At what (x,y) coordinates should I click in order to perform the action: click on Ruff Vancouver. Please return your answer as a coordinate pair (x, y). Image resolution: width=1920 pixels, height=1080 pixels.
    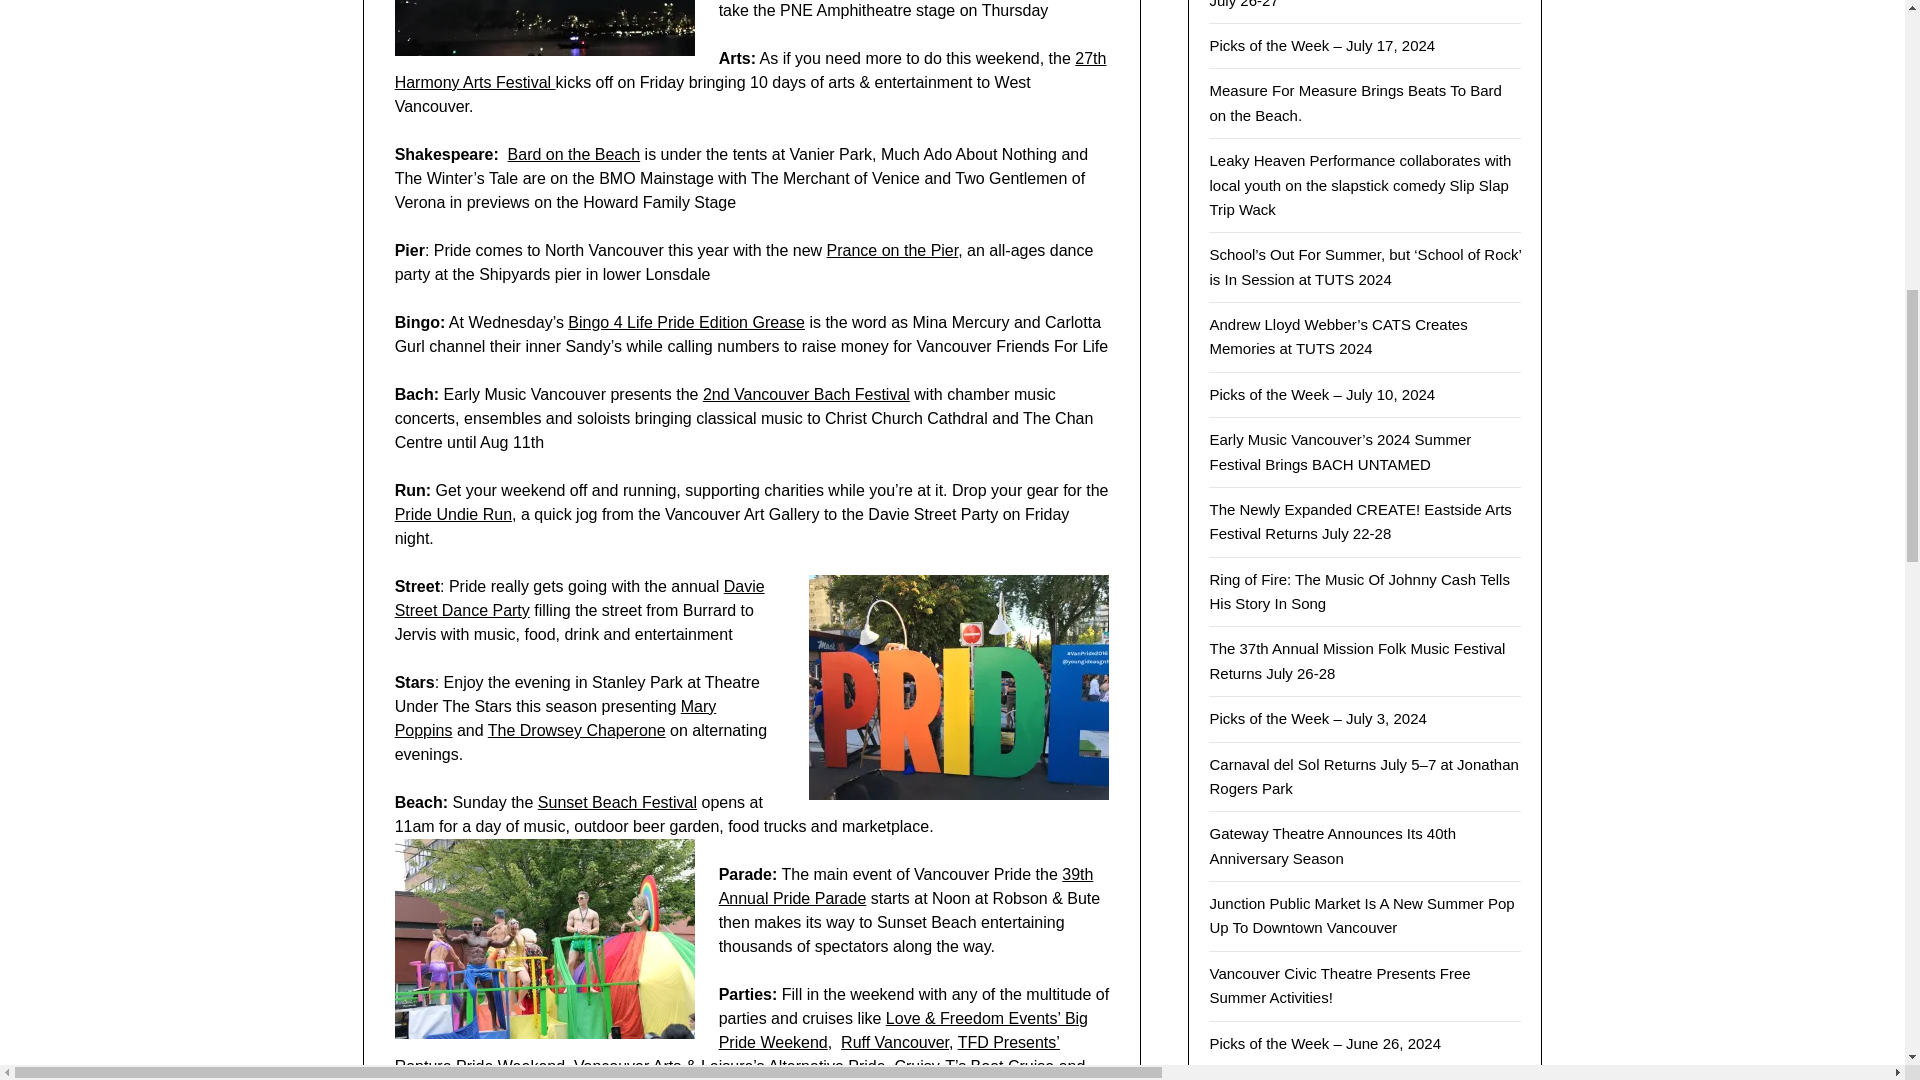
    Looking at the image, I should click on (894, 1042).